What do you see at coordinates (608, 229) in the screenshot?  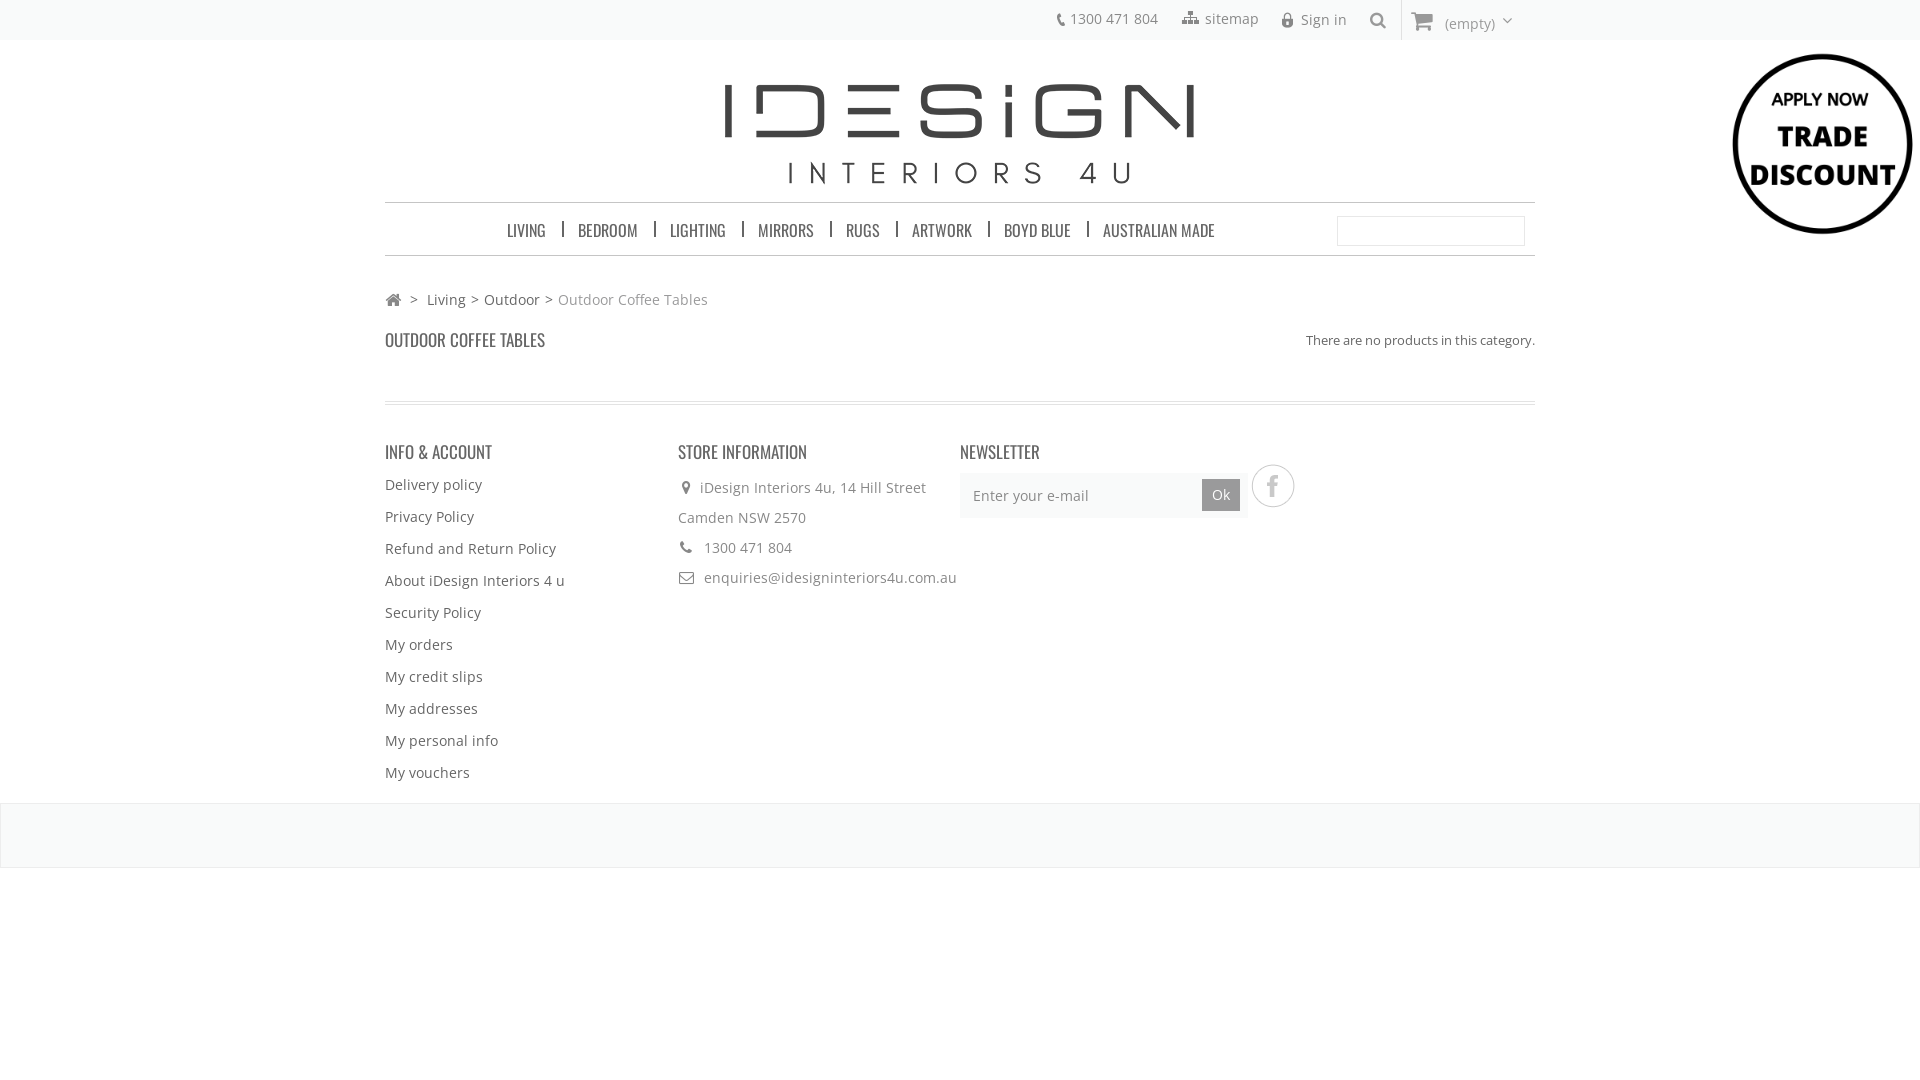 I see `BEDROOM` at bounding box center [608, 229].